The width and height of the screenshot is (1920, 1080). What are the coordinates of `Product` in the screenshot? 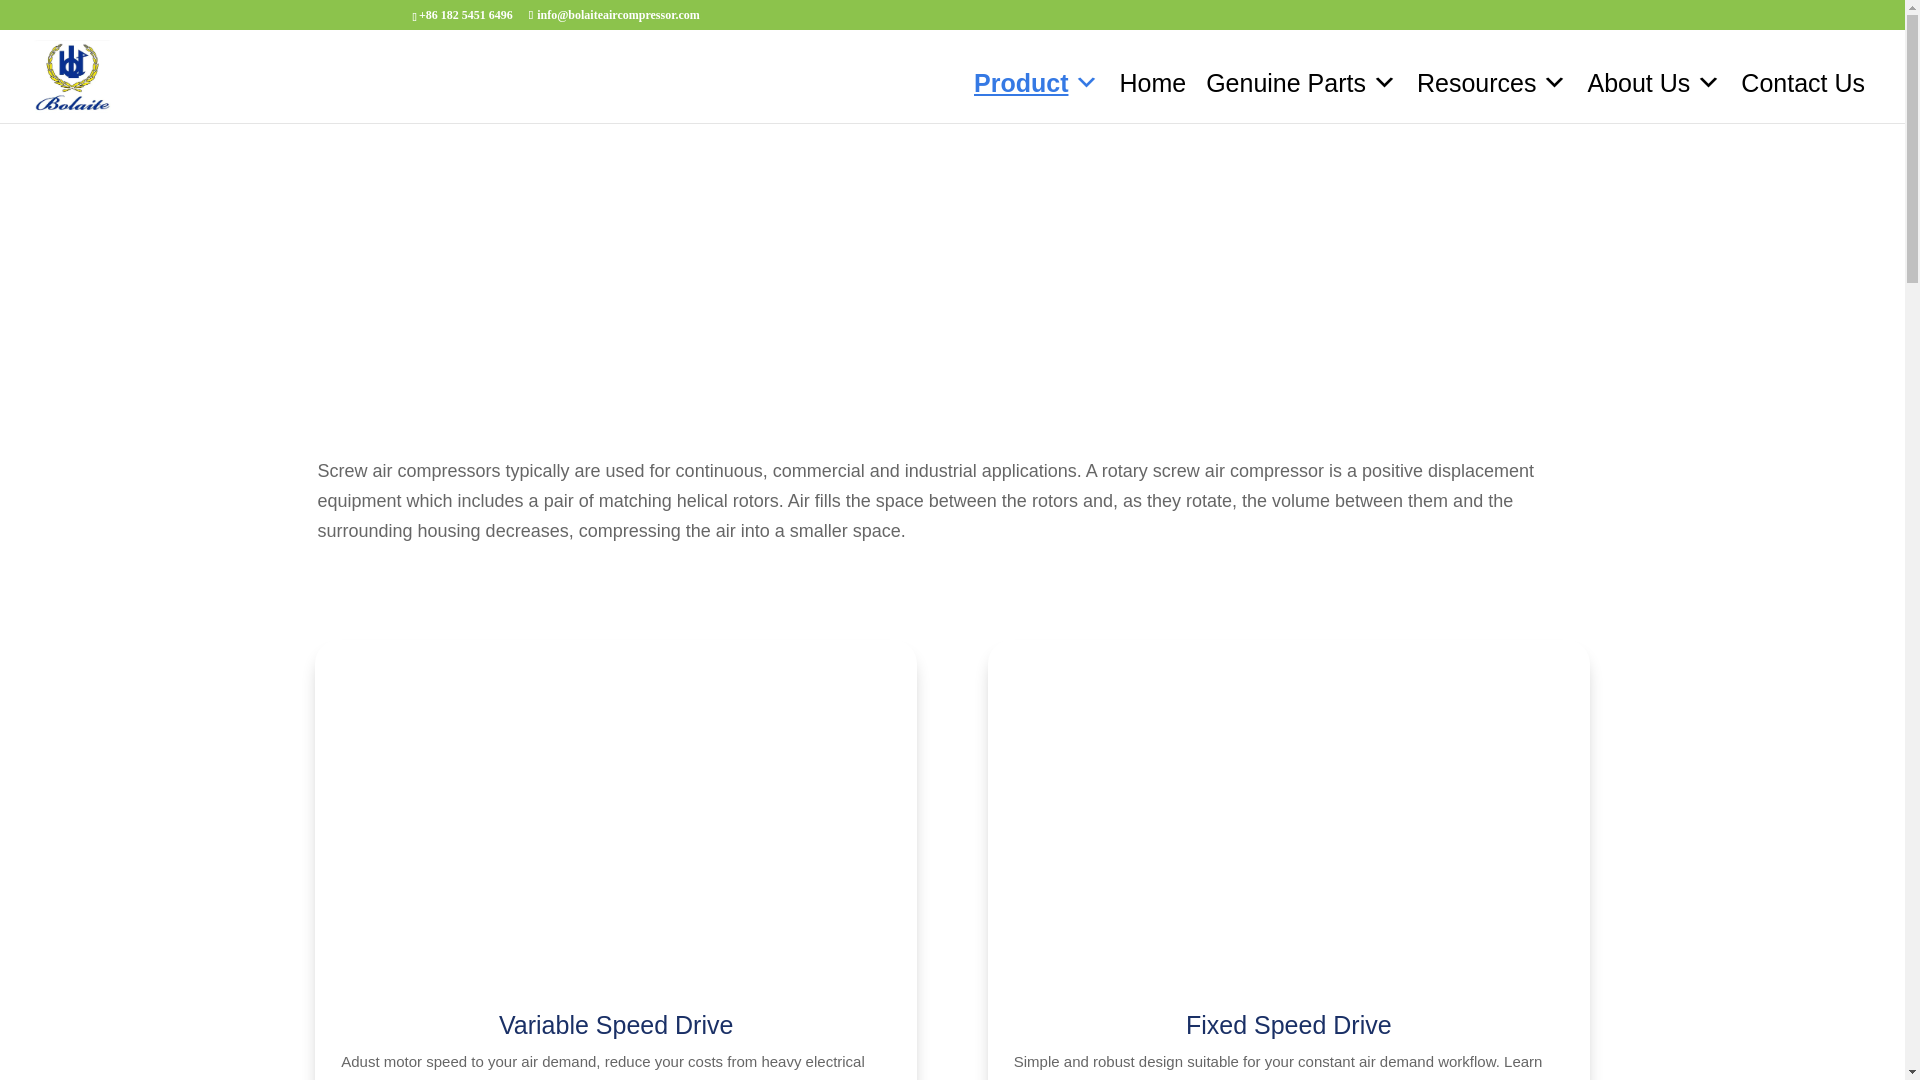 It's located at (1036, 82).